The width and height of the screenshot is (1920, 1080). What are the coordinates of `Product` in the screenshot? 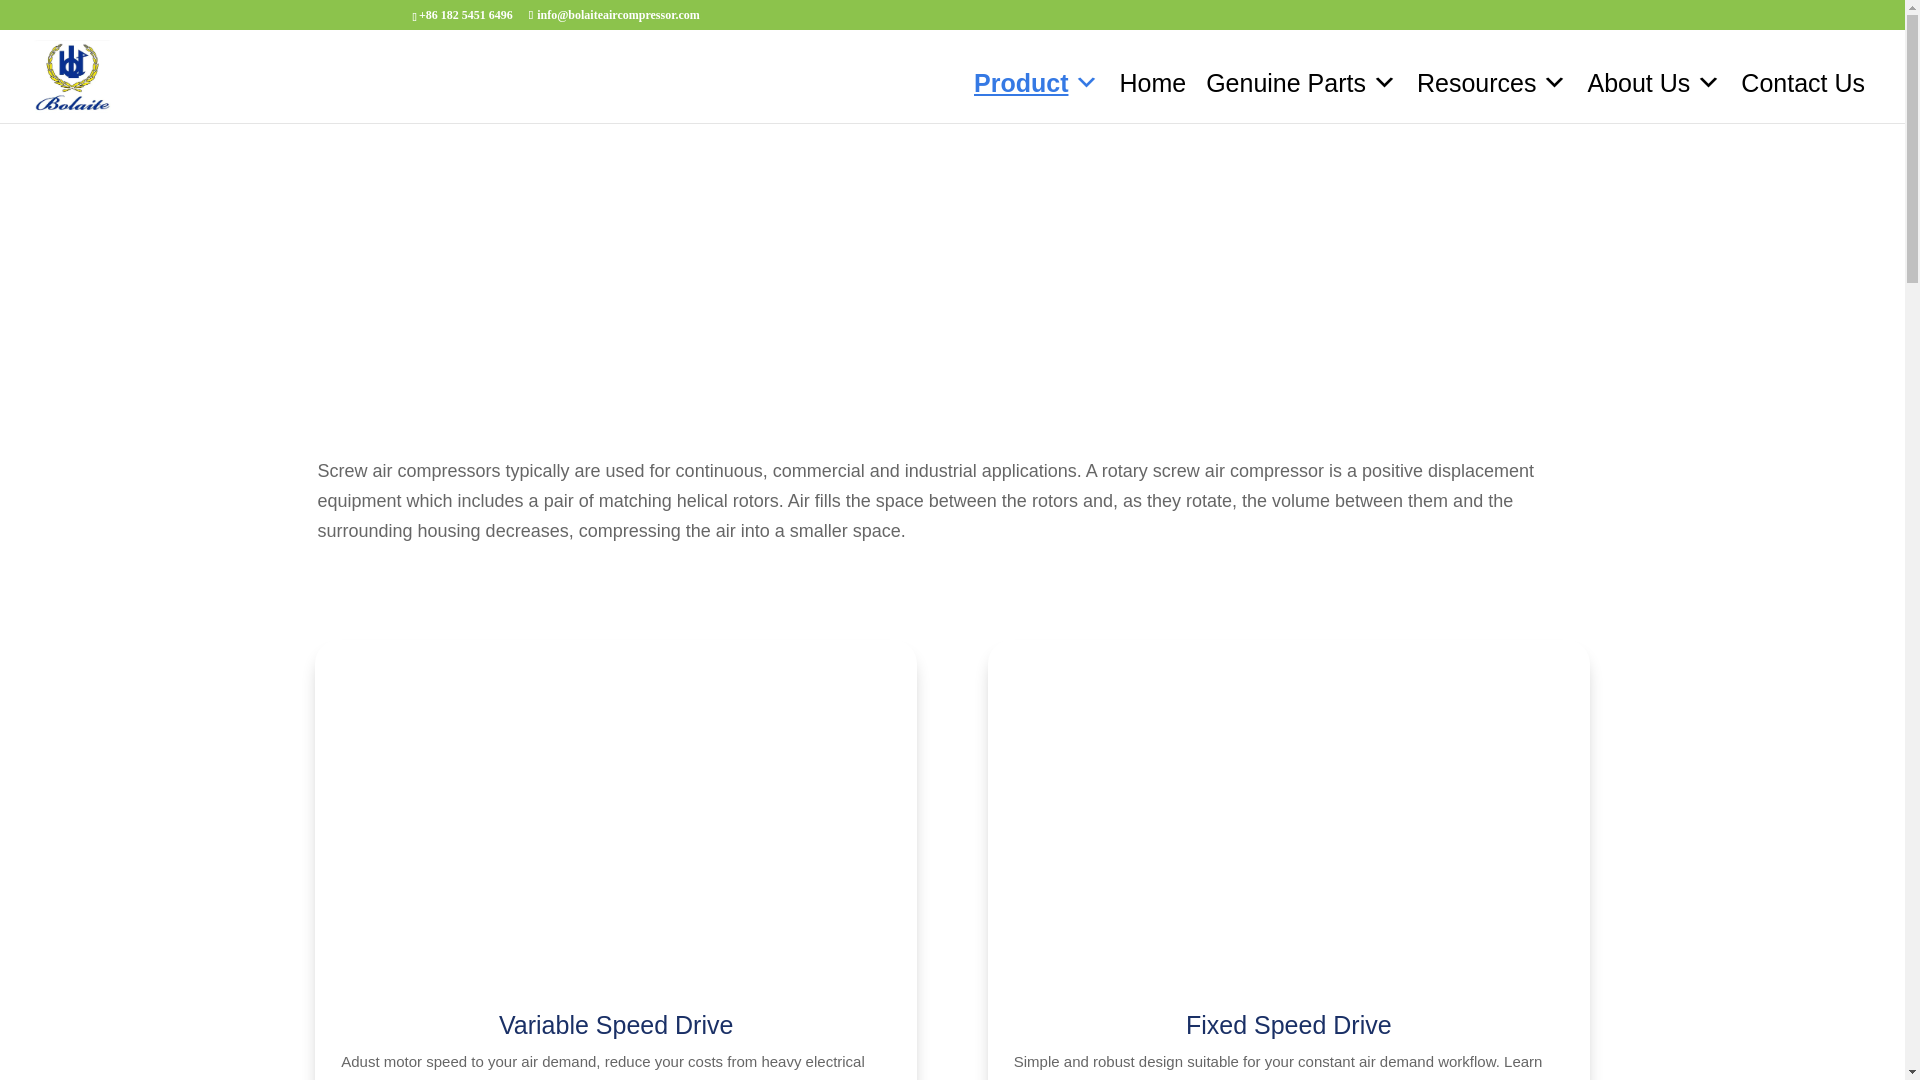 It's located at (1036, 82).